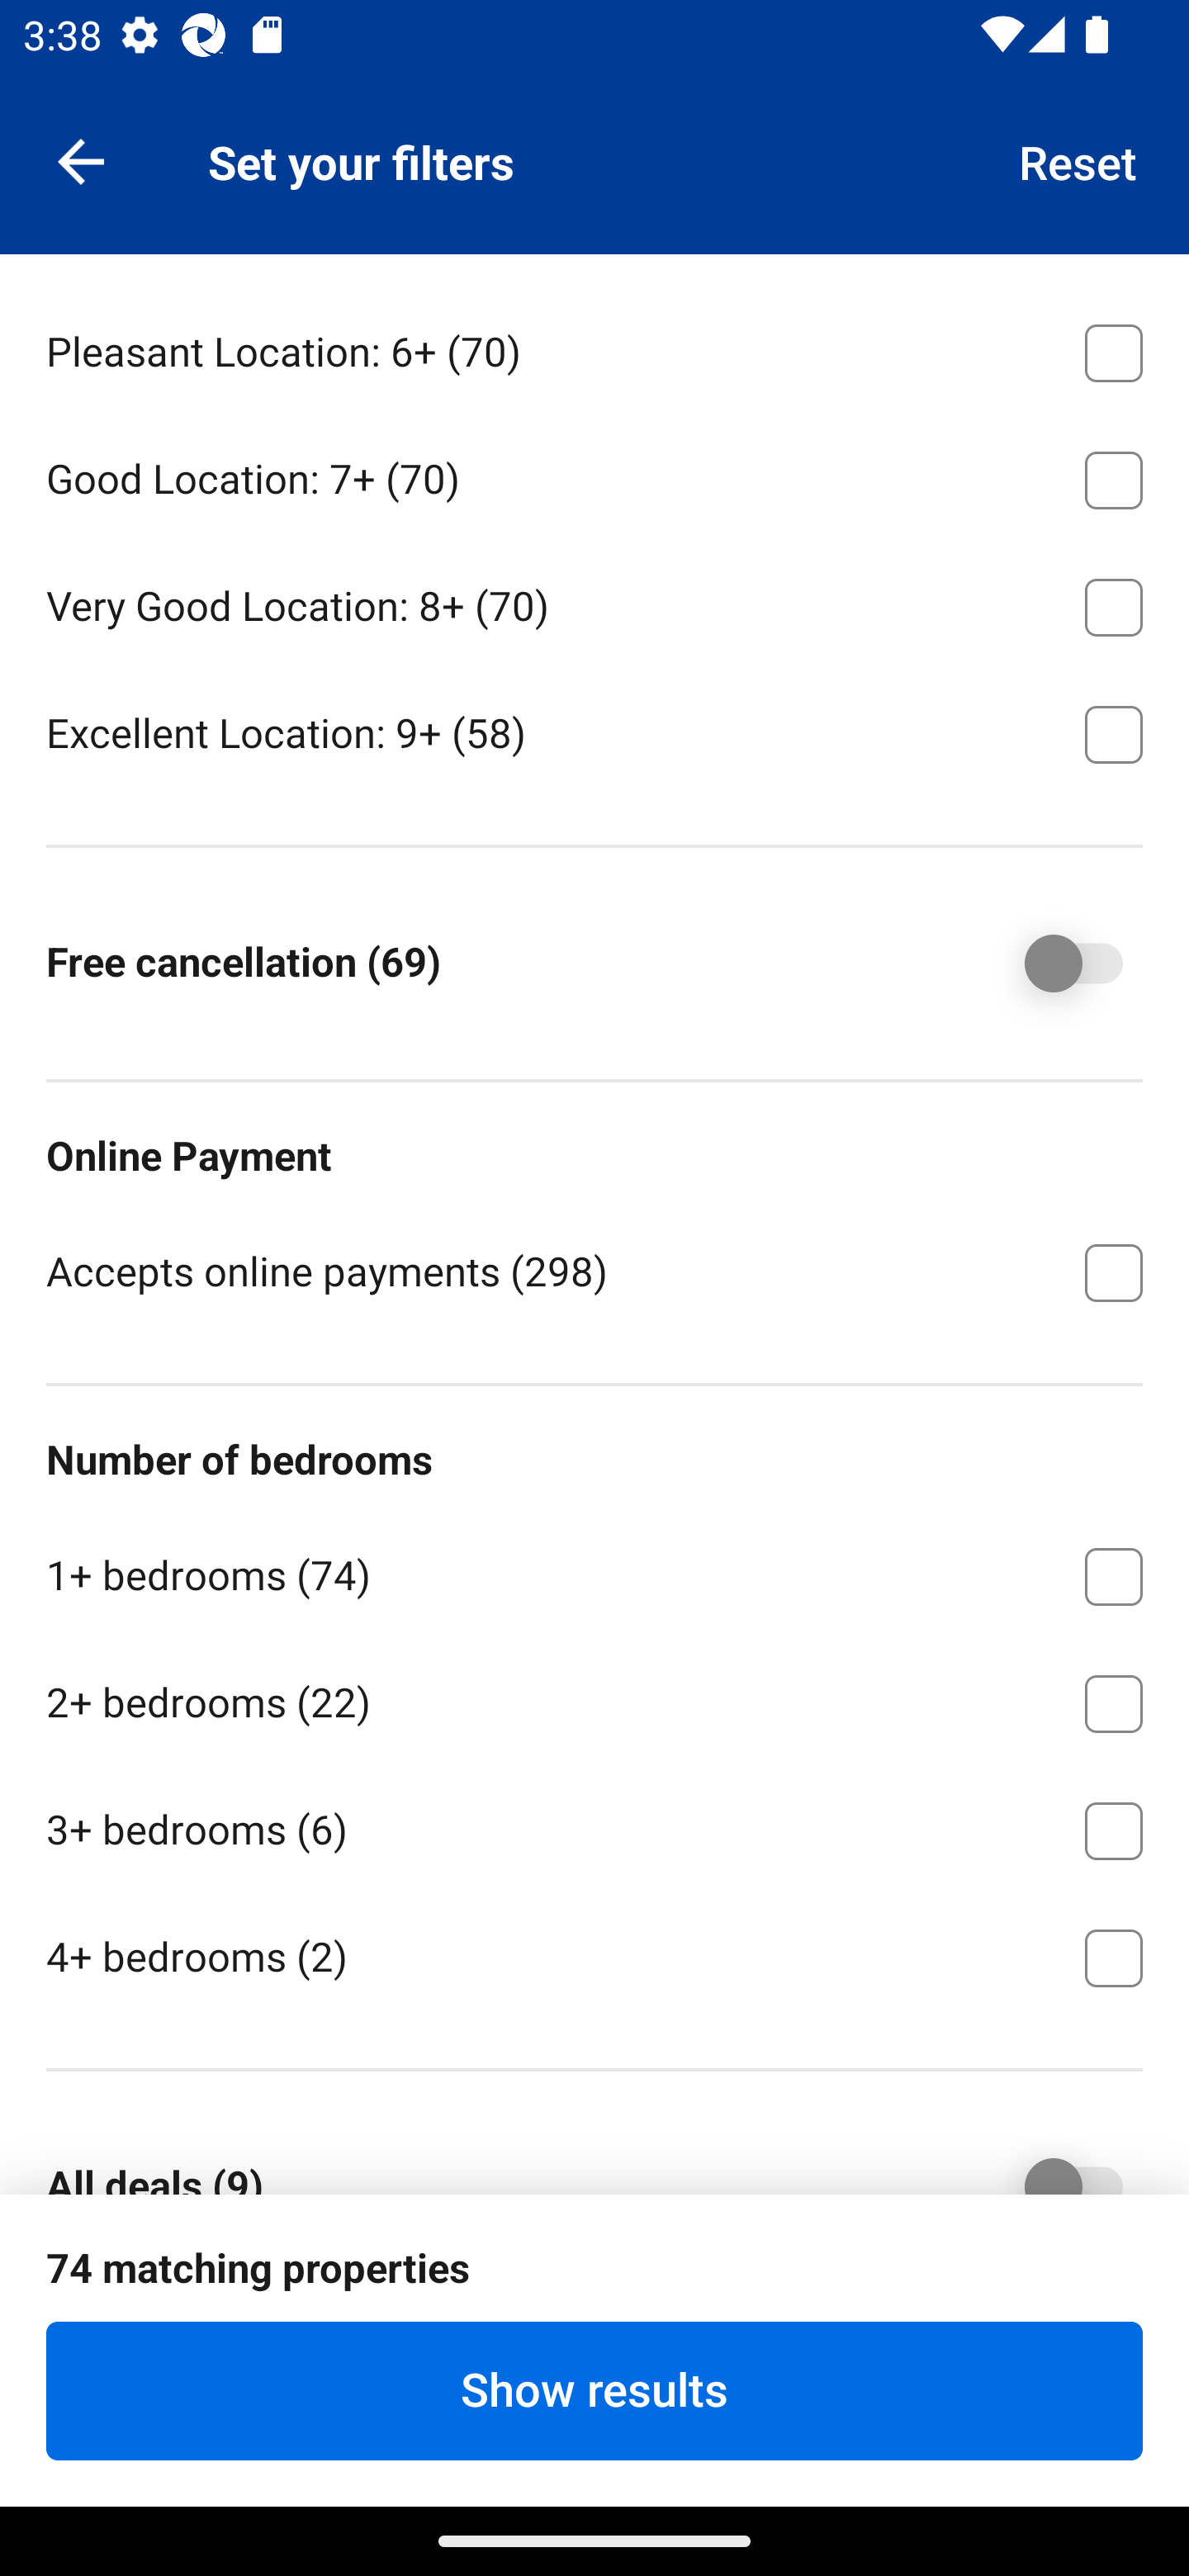 Image resolution: width=1189 pixels, height=2576 pixels. I want to click on 1+ bedrooms ⁦(74), so click(594, 1571).